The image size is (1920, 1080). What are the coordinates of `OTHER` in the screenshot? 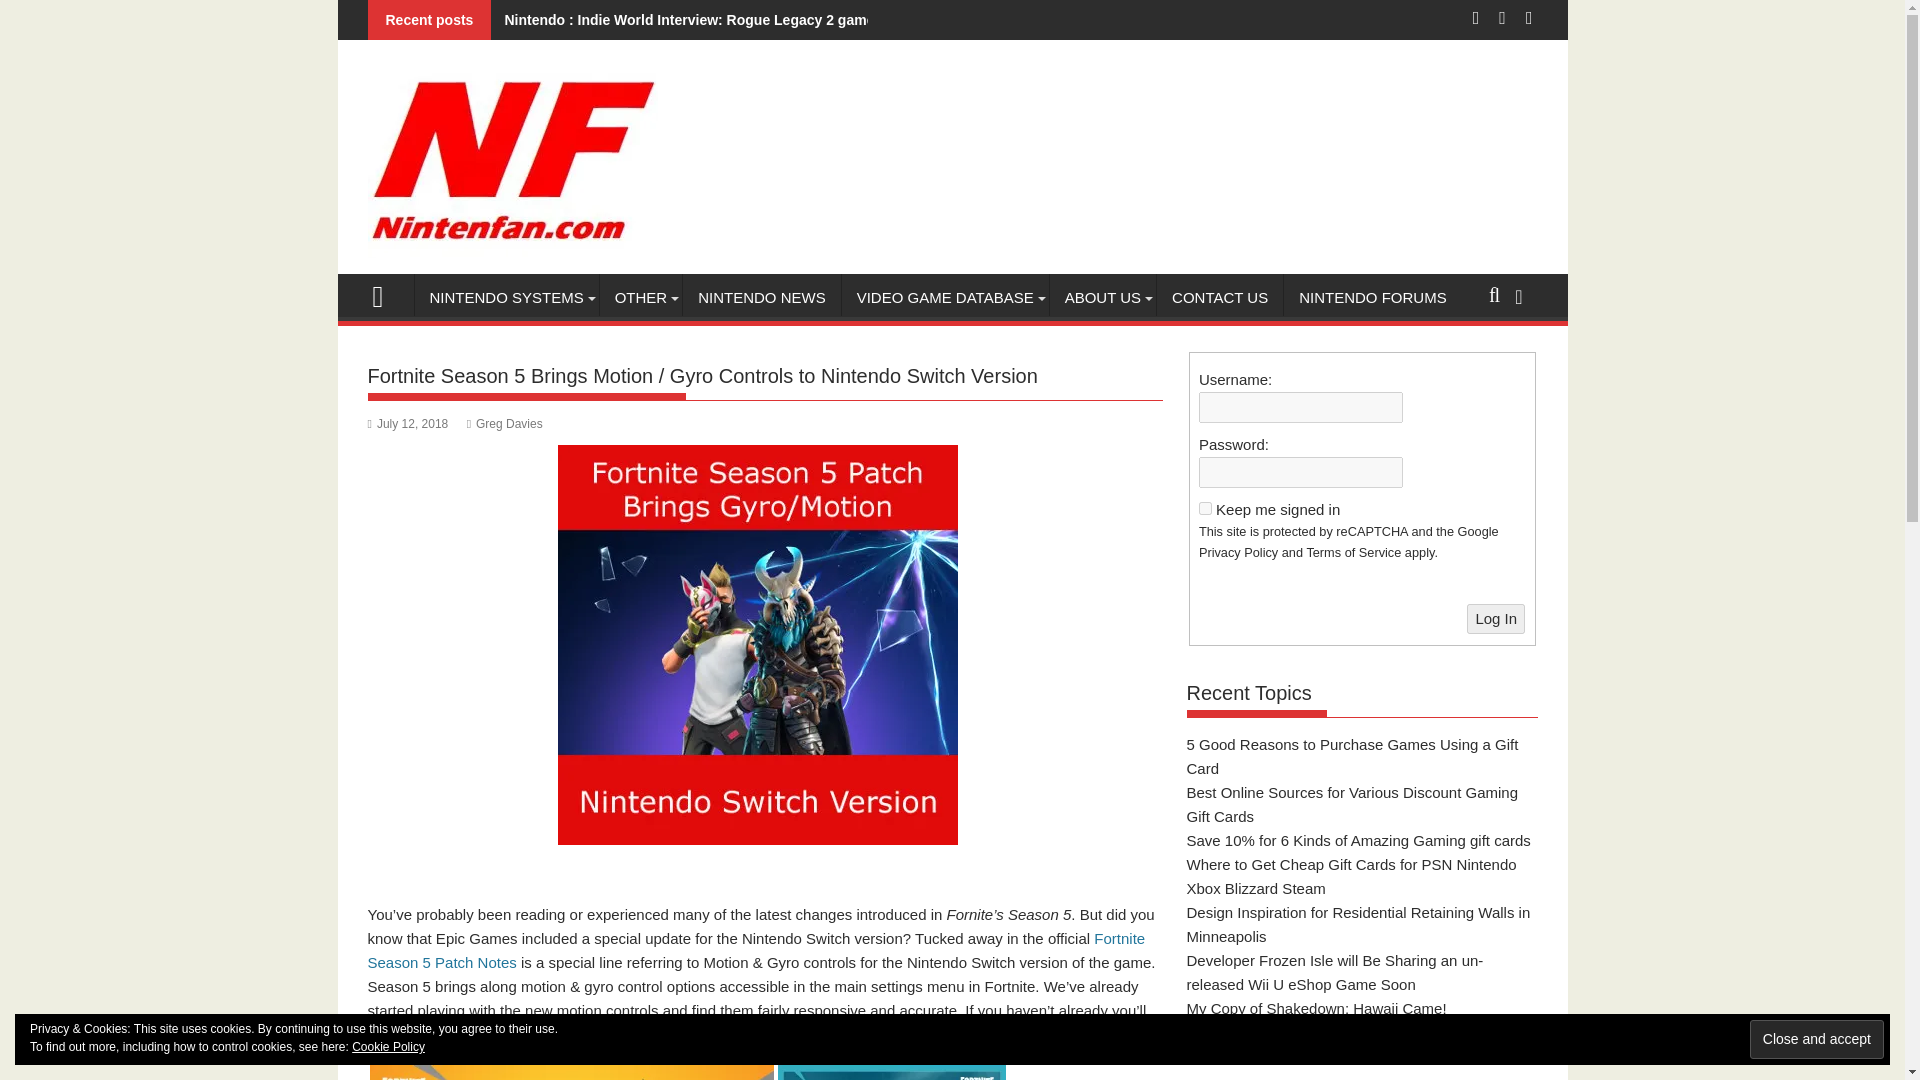 It's located at (641, 298).